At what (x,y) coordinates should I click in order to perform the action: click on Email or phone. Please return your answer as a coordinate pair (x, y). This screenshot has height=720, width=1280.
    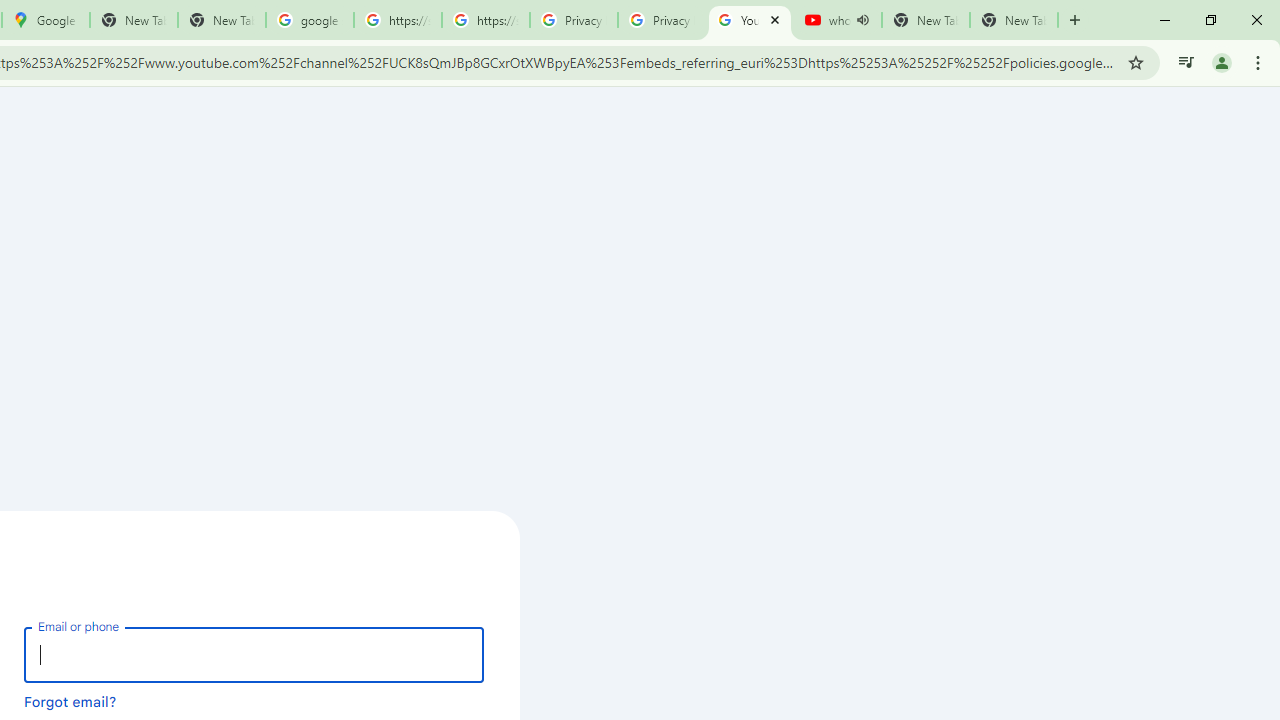
    Looking at the image, I should click on (254, 654).